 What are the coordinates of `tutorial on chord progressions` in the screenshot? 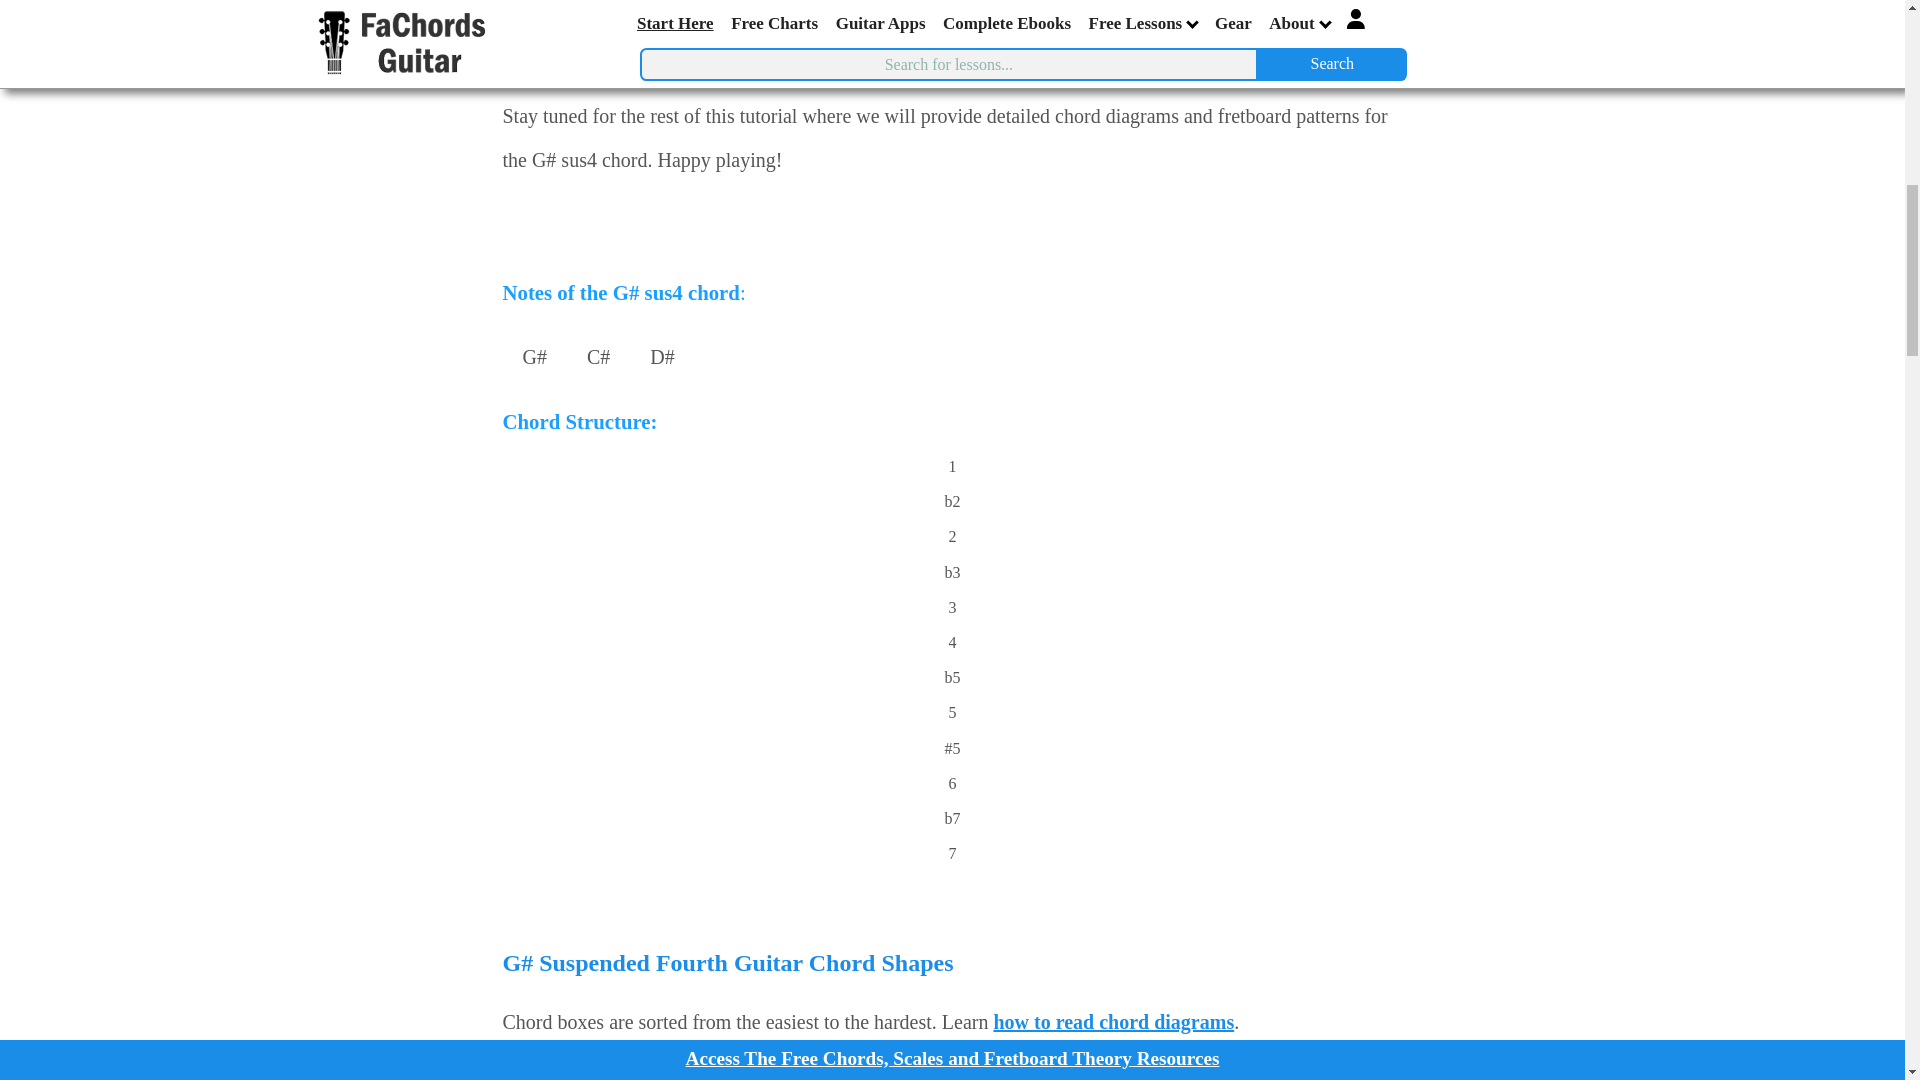 It's located at (630, 54).